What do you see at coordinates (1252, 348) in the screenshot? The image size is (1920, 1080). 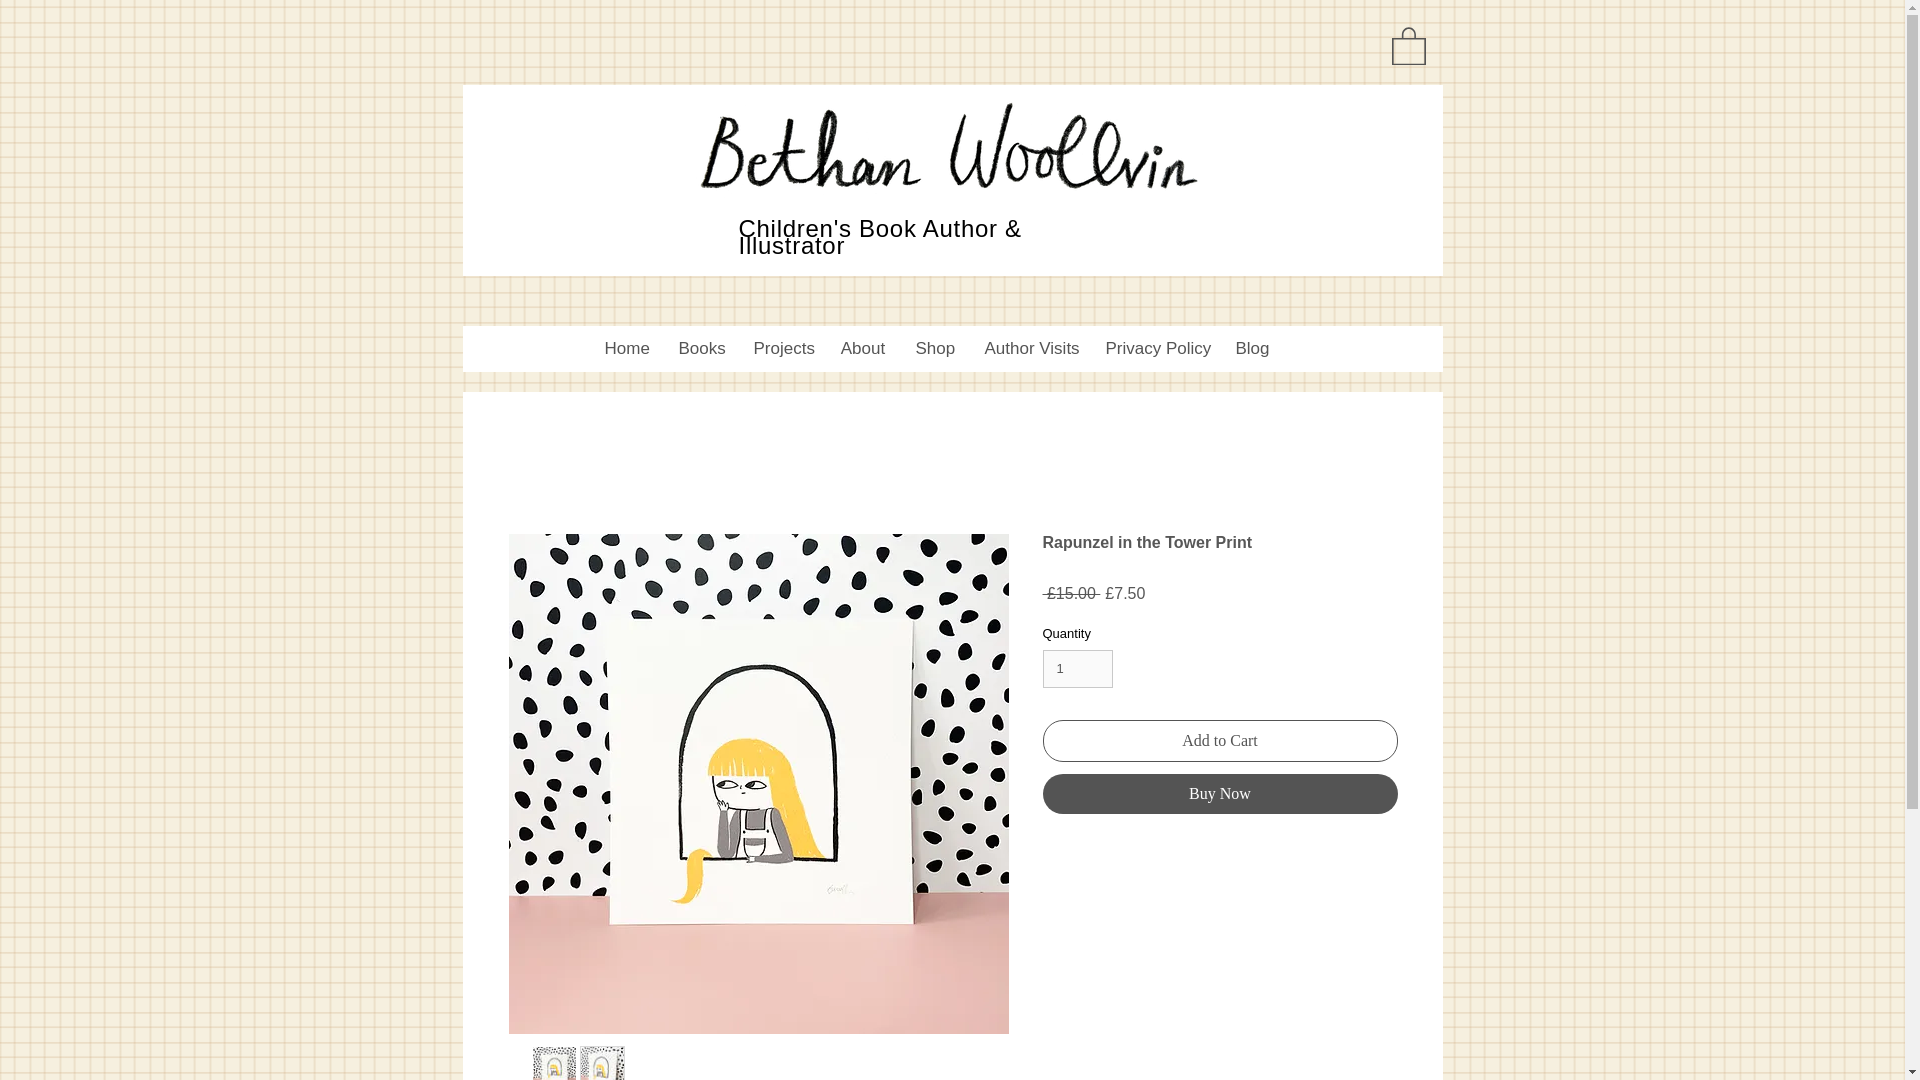 I see `Blog` at bounding box center [1252, 348].